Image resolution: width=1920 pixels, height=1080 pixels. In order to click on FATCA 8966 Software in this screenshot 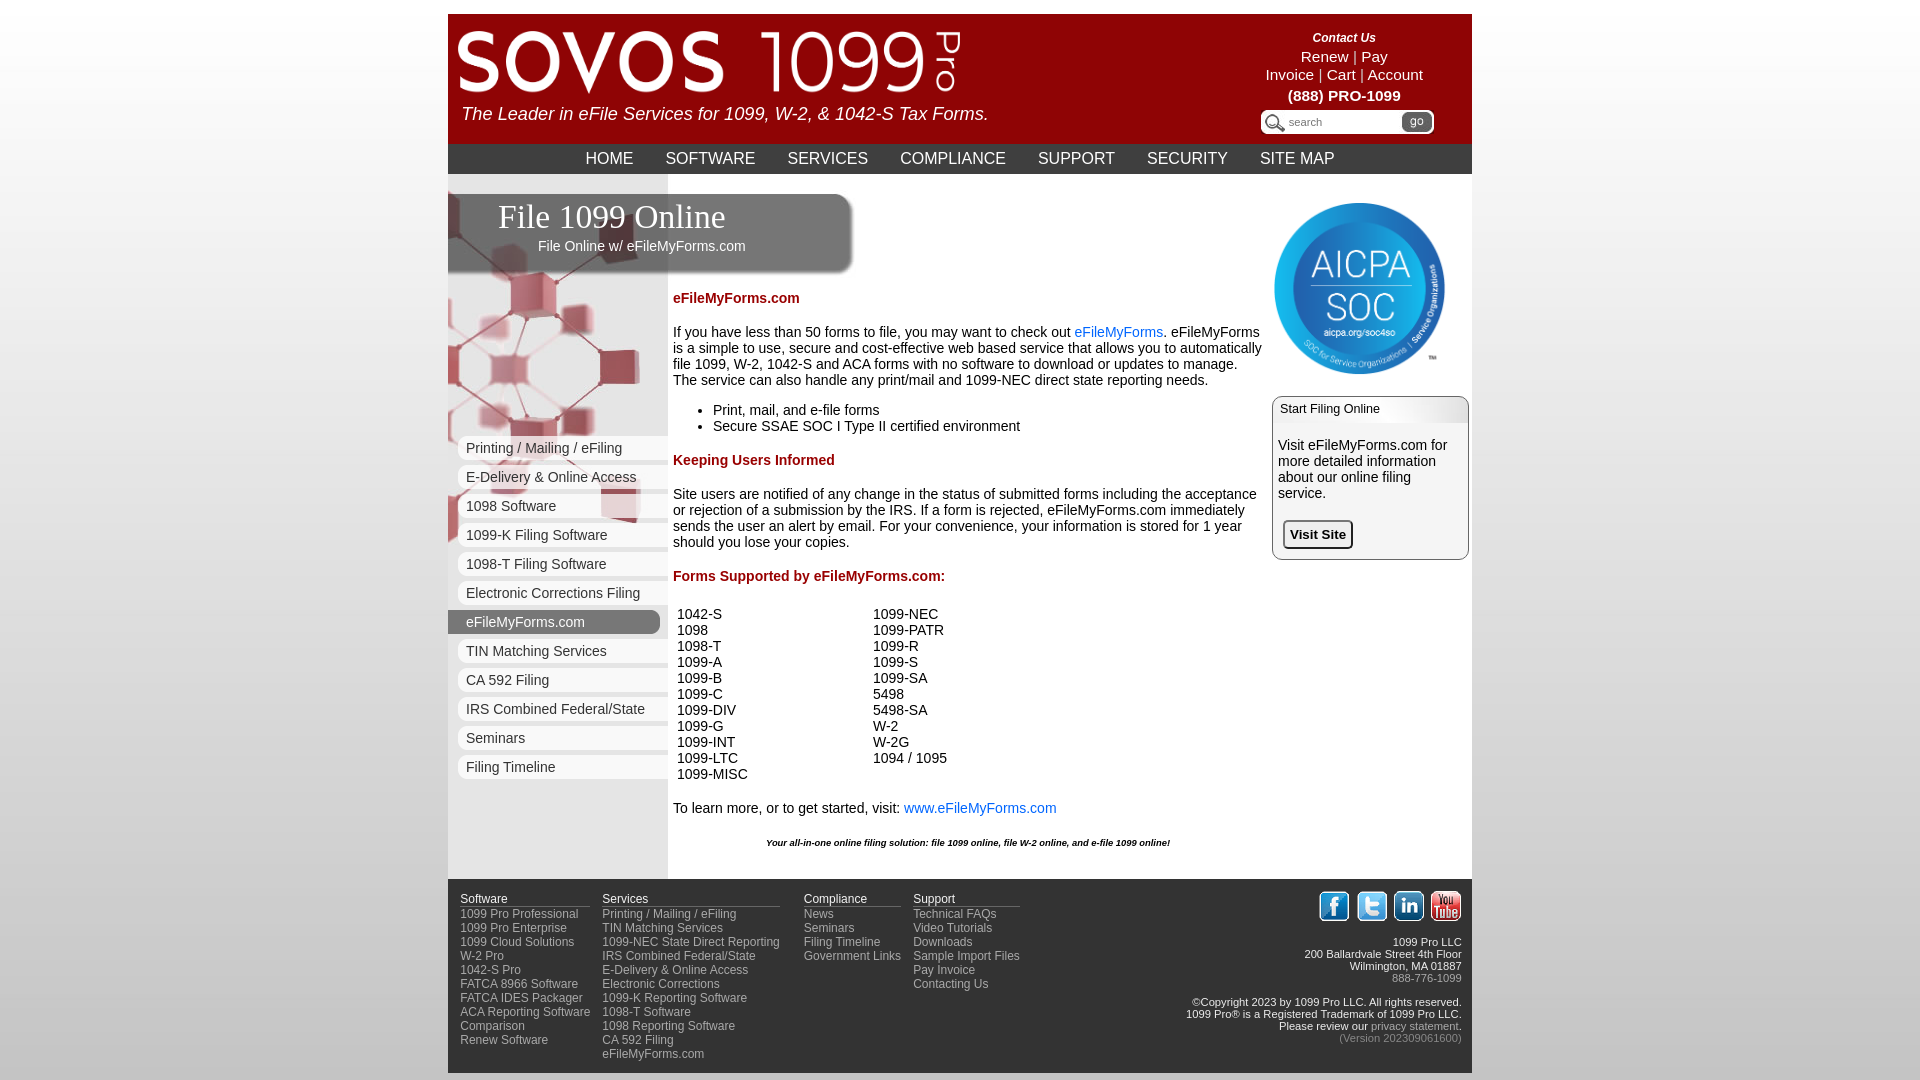, I will do `click(519, 984)`.